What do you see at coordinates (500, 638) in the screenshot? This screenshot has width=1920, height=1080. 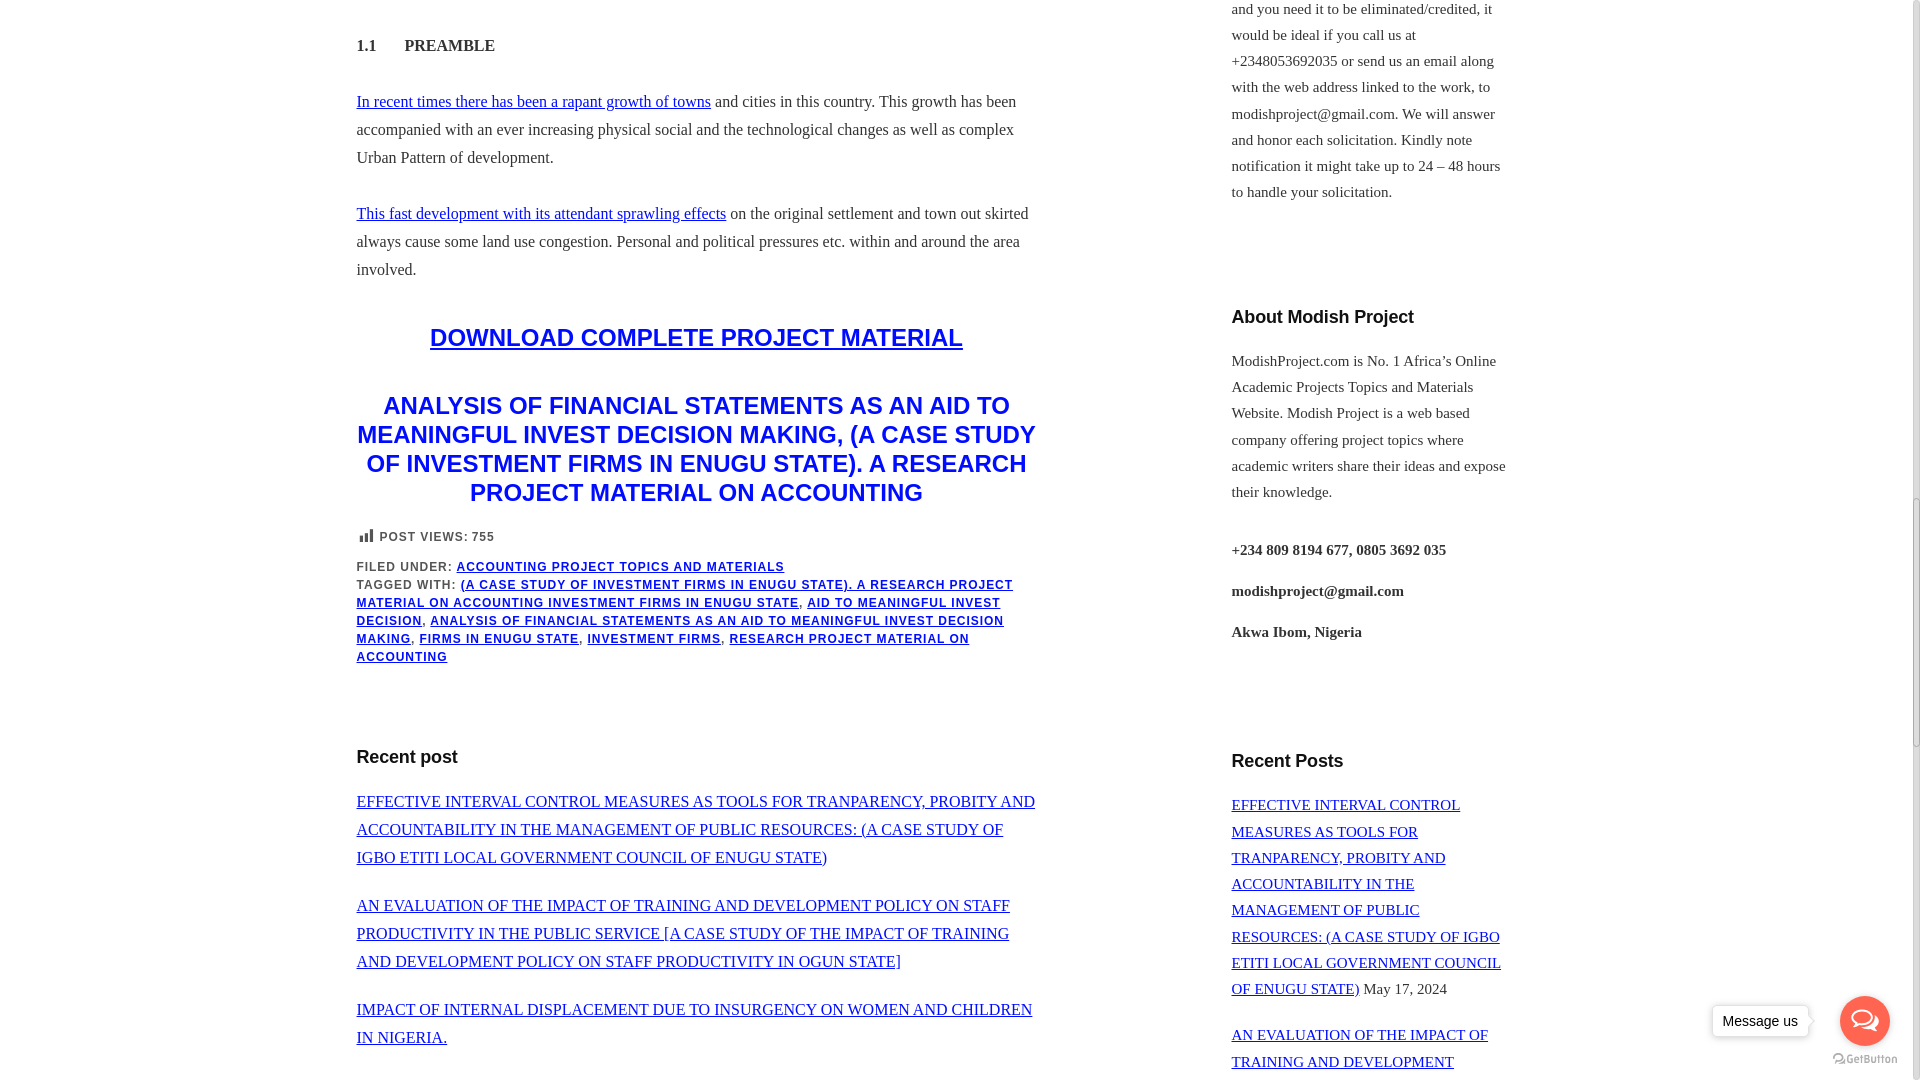 I see `FIRMS IN ENUGU STATE` at bounding box center [500, 638].